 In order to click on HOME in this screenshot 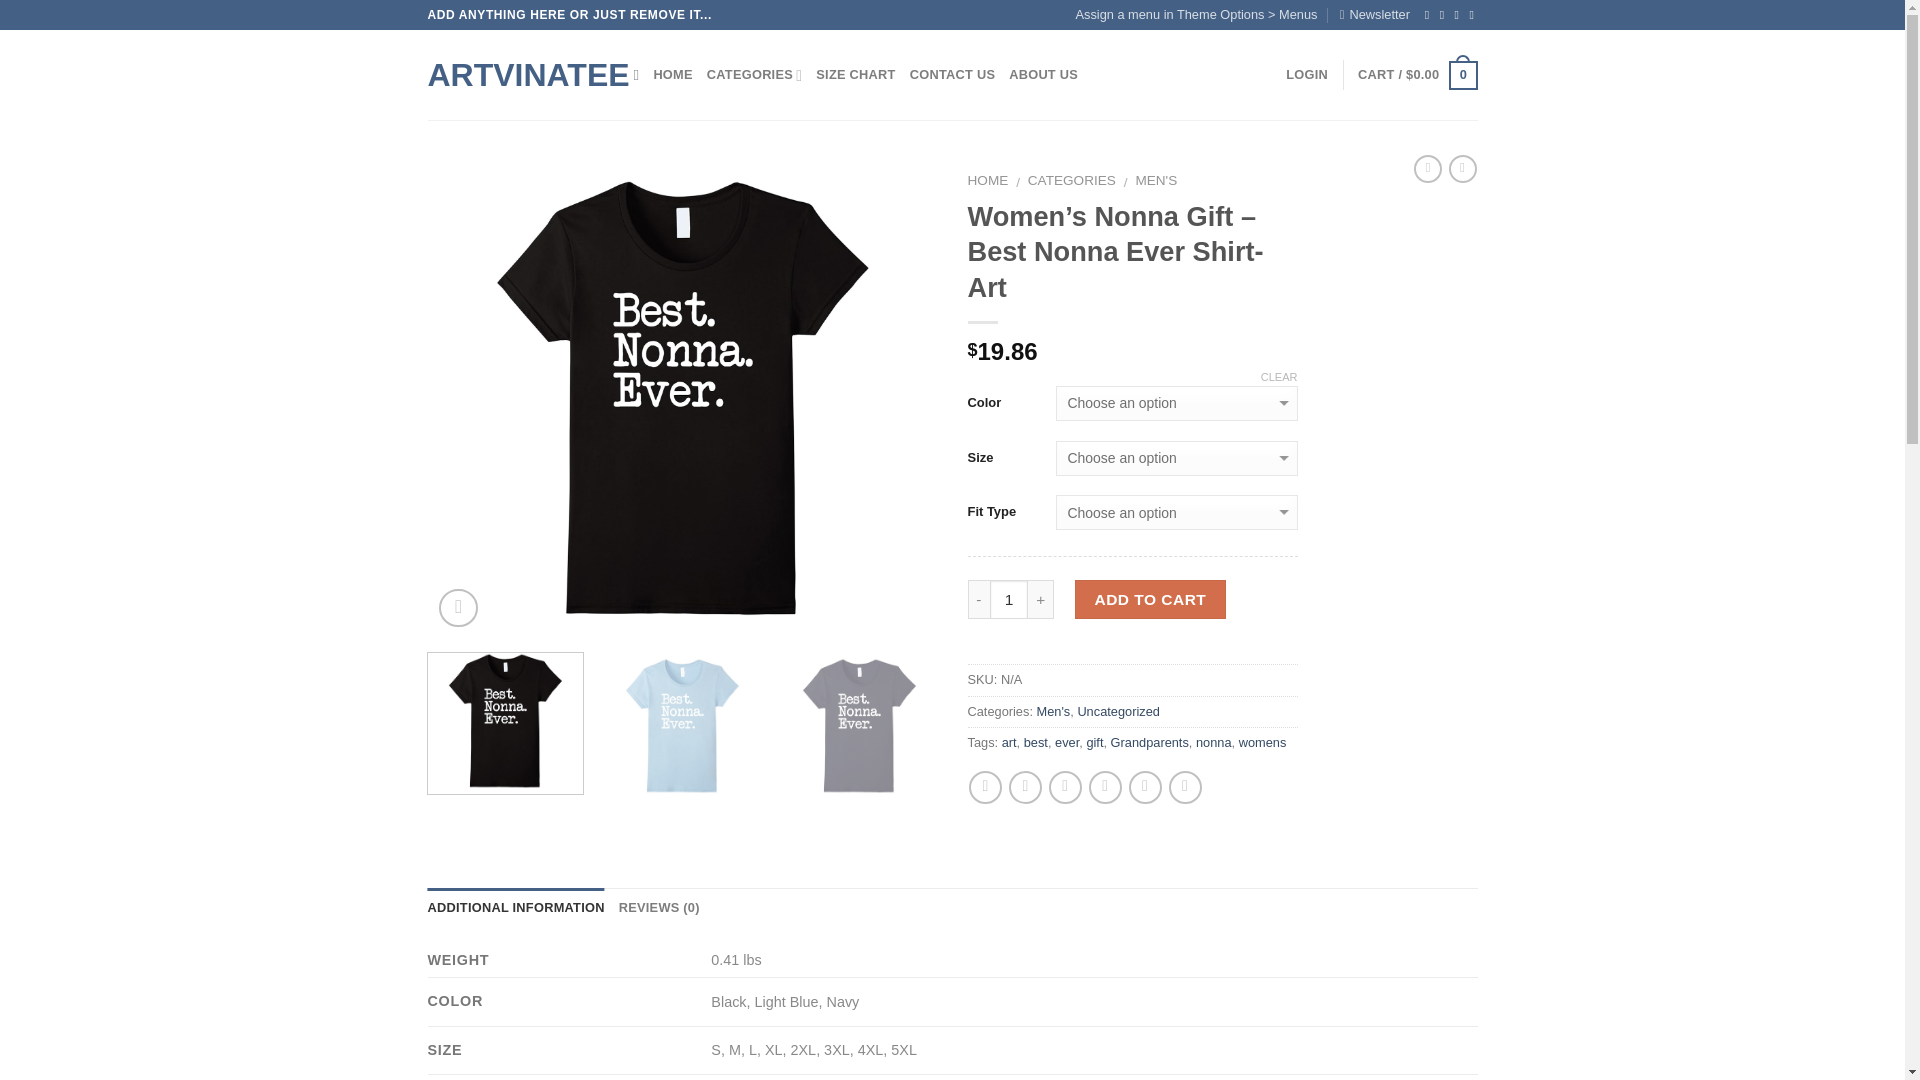, I will do `click(672, 75)`.